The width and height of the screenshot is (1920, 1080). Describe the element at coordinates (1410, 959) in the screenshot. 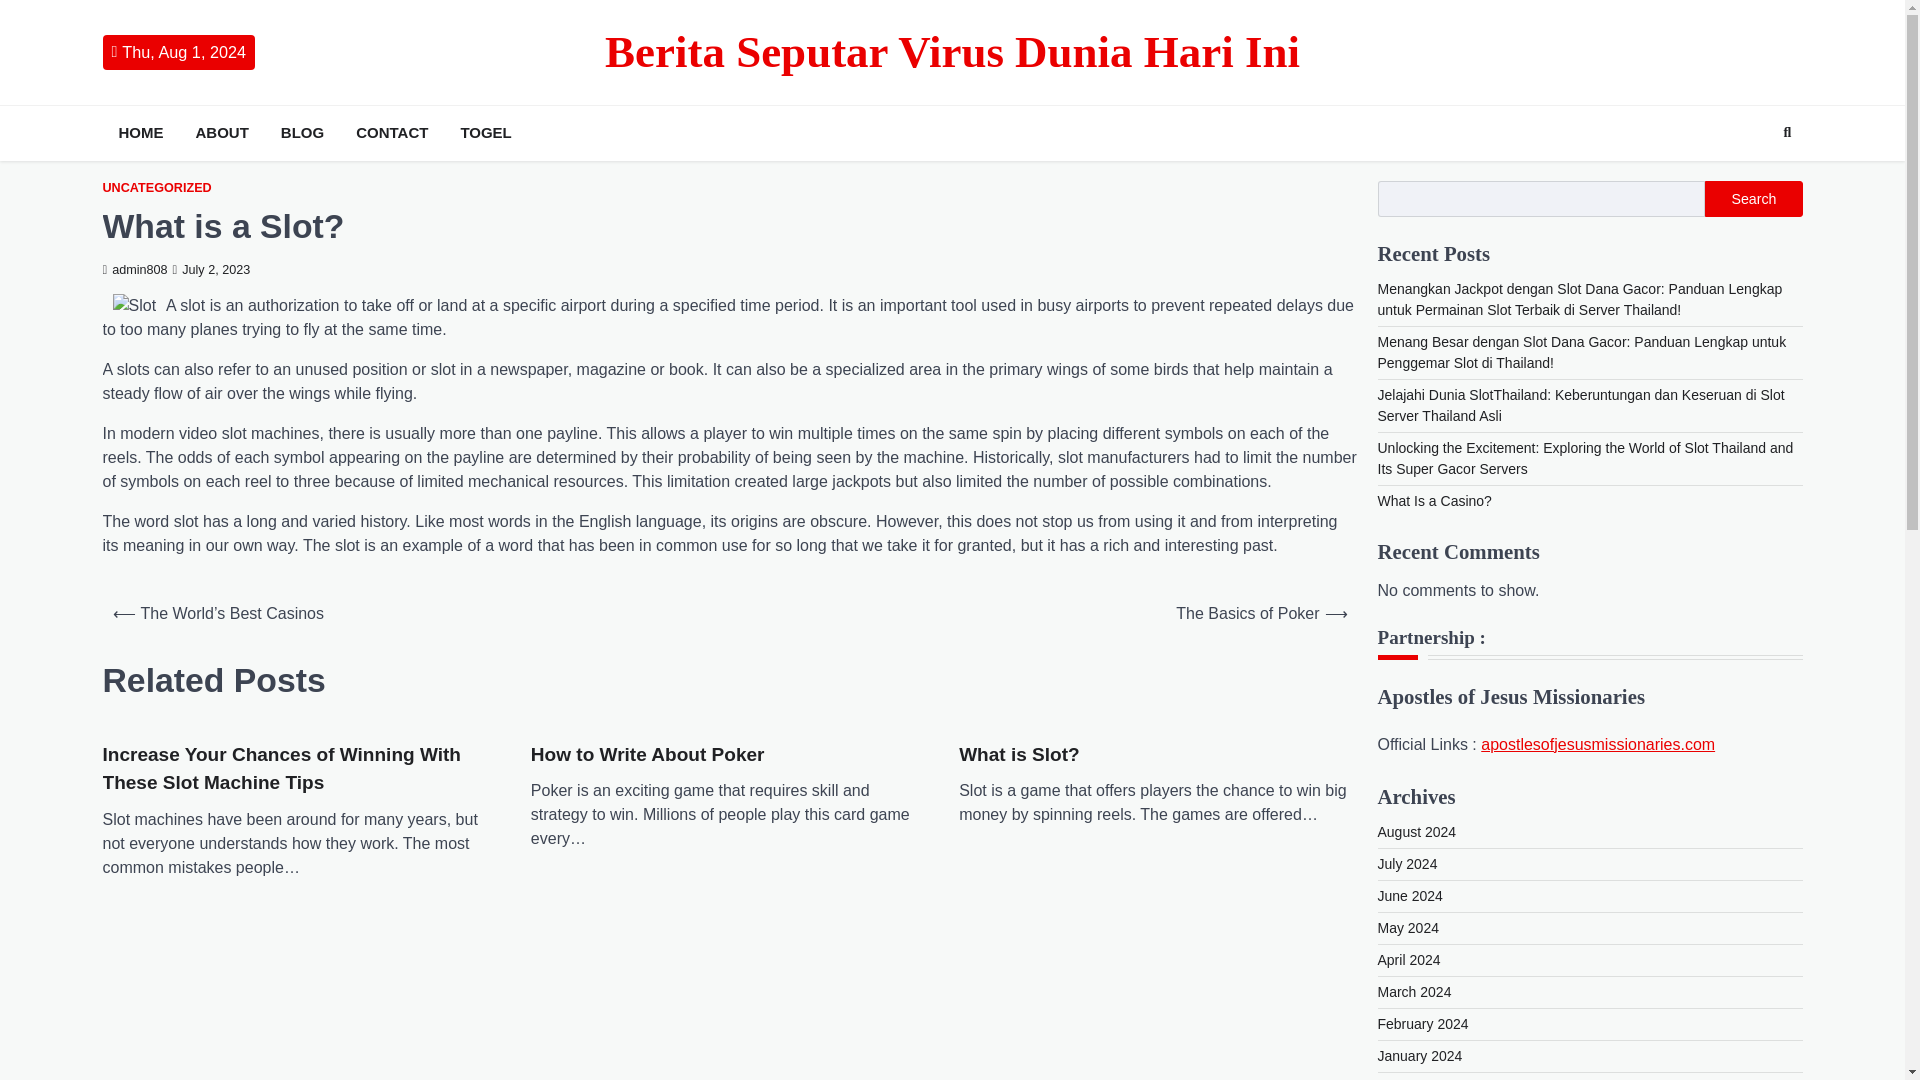

I see `April 2024` at that location.